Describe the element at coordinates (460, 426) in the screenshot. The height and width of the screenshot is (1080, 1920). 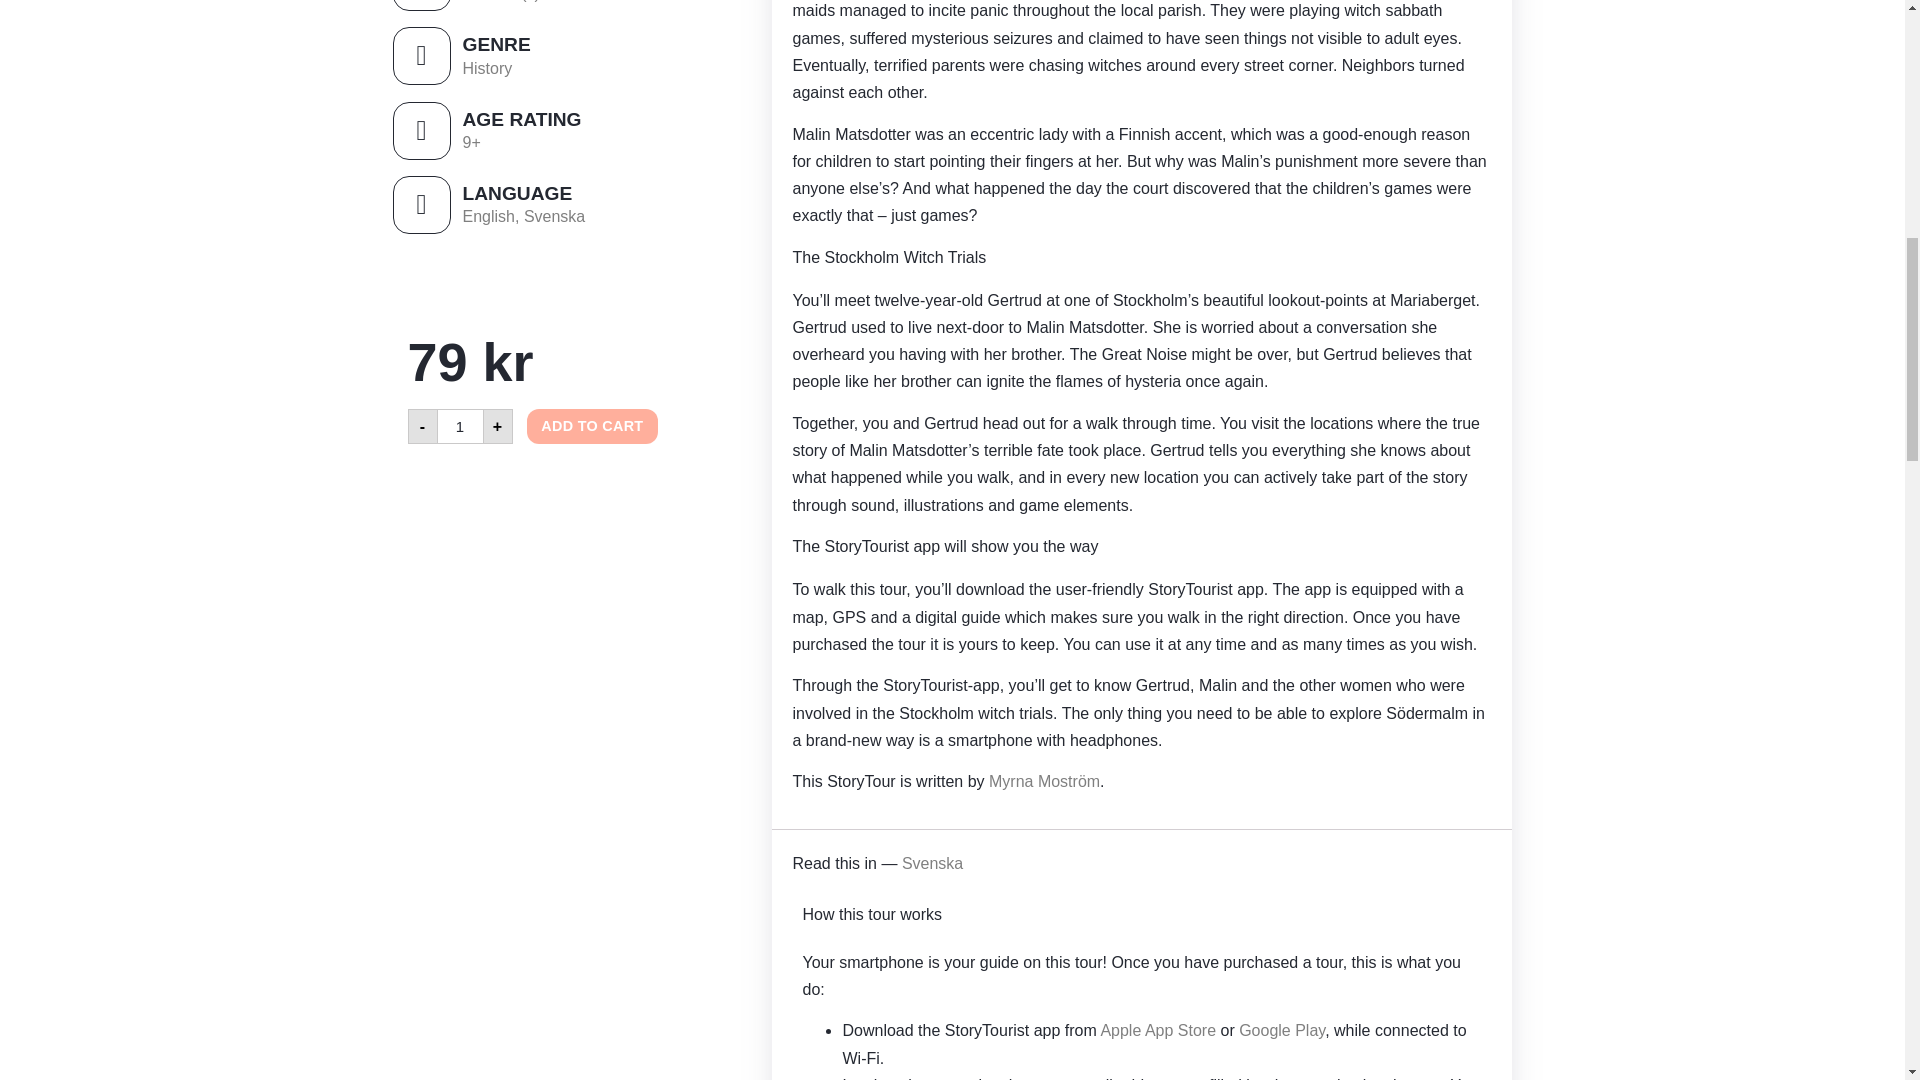
I see `1` at that location.